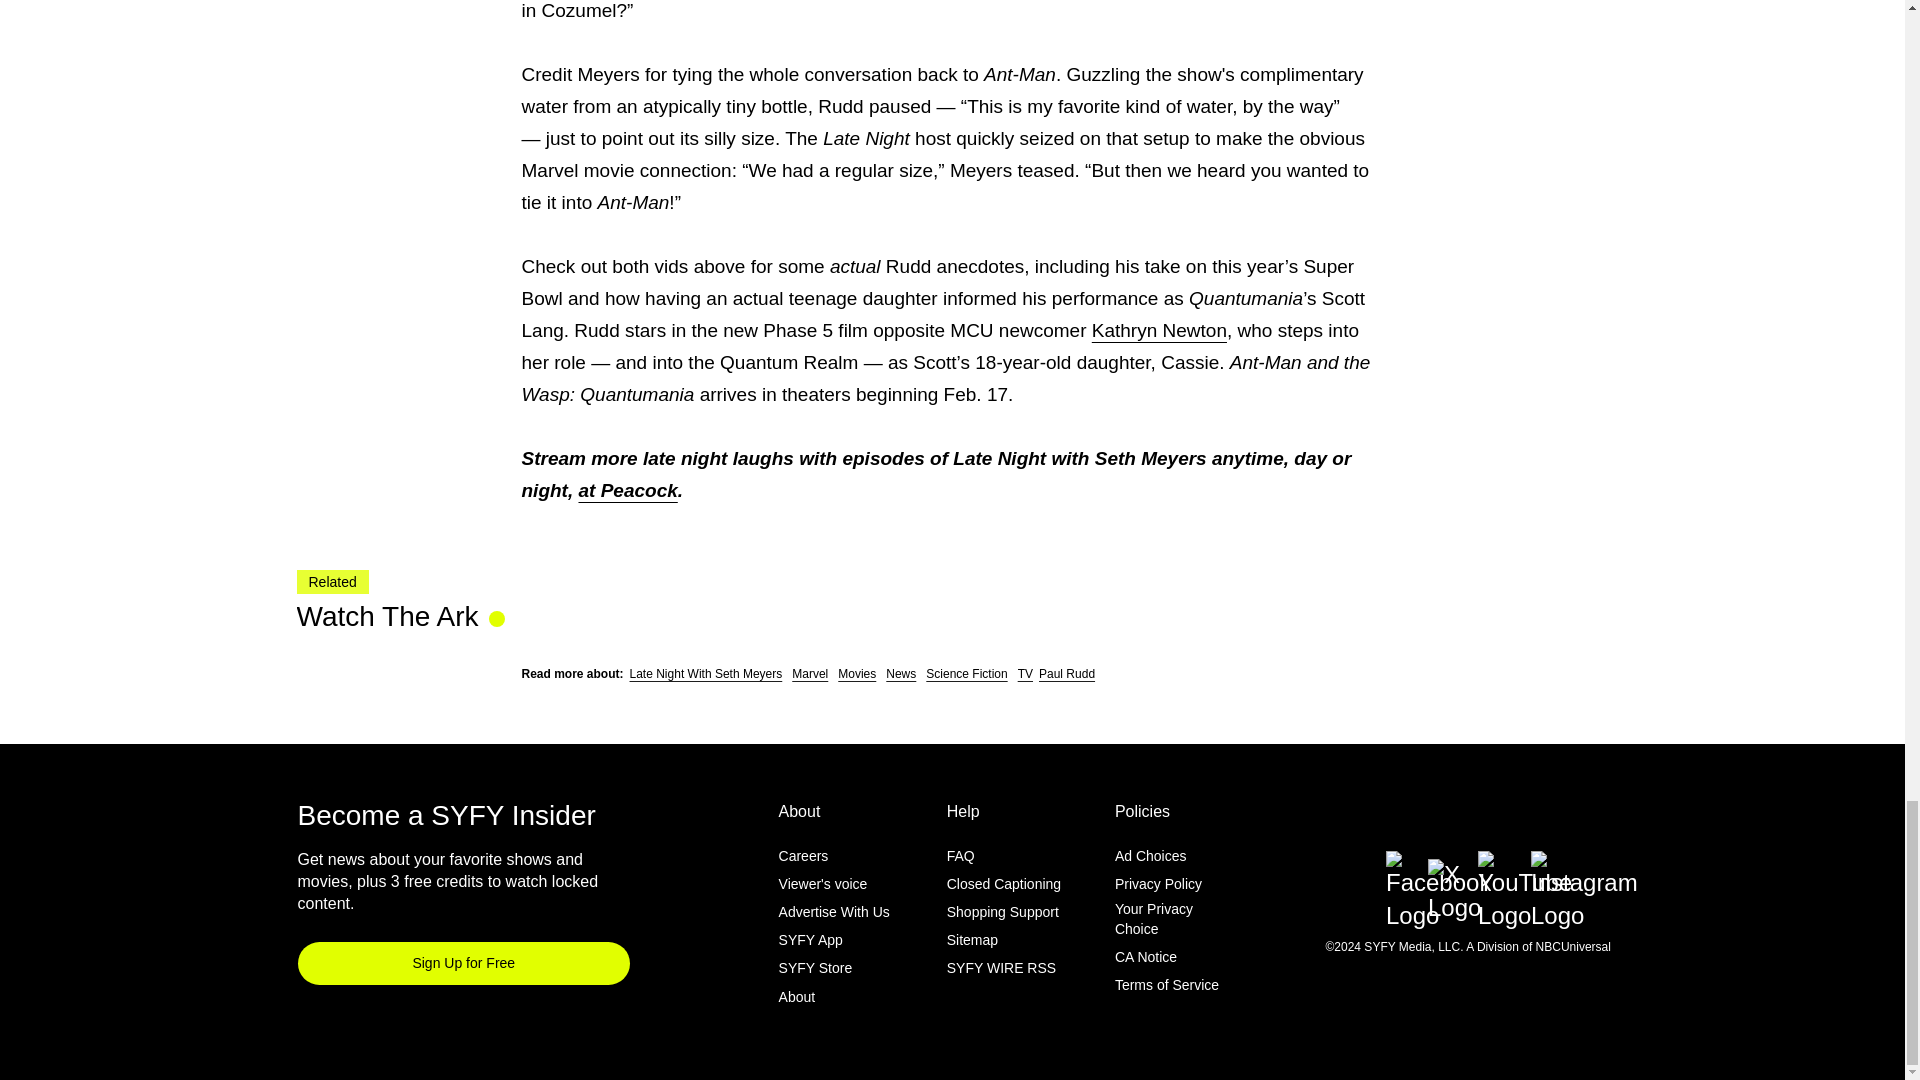 The image size is (1920, 1080). I want to click on Movies, so click(856, 674).